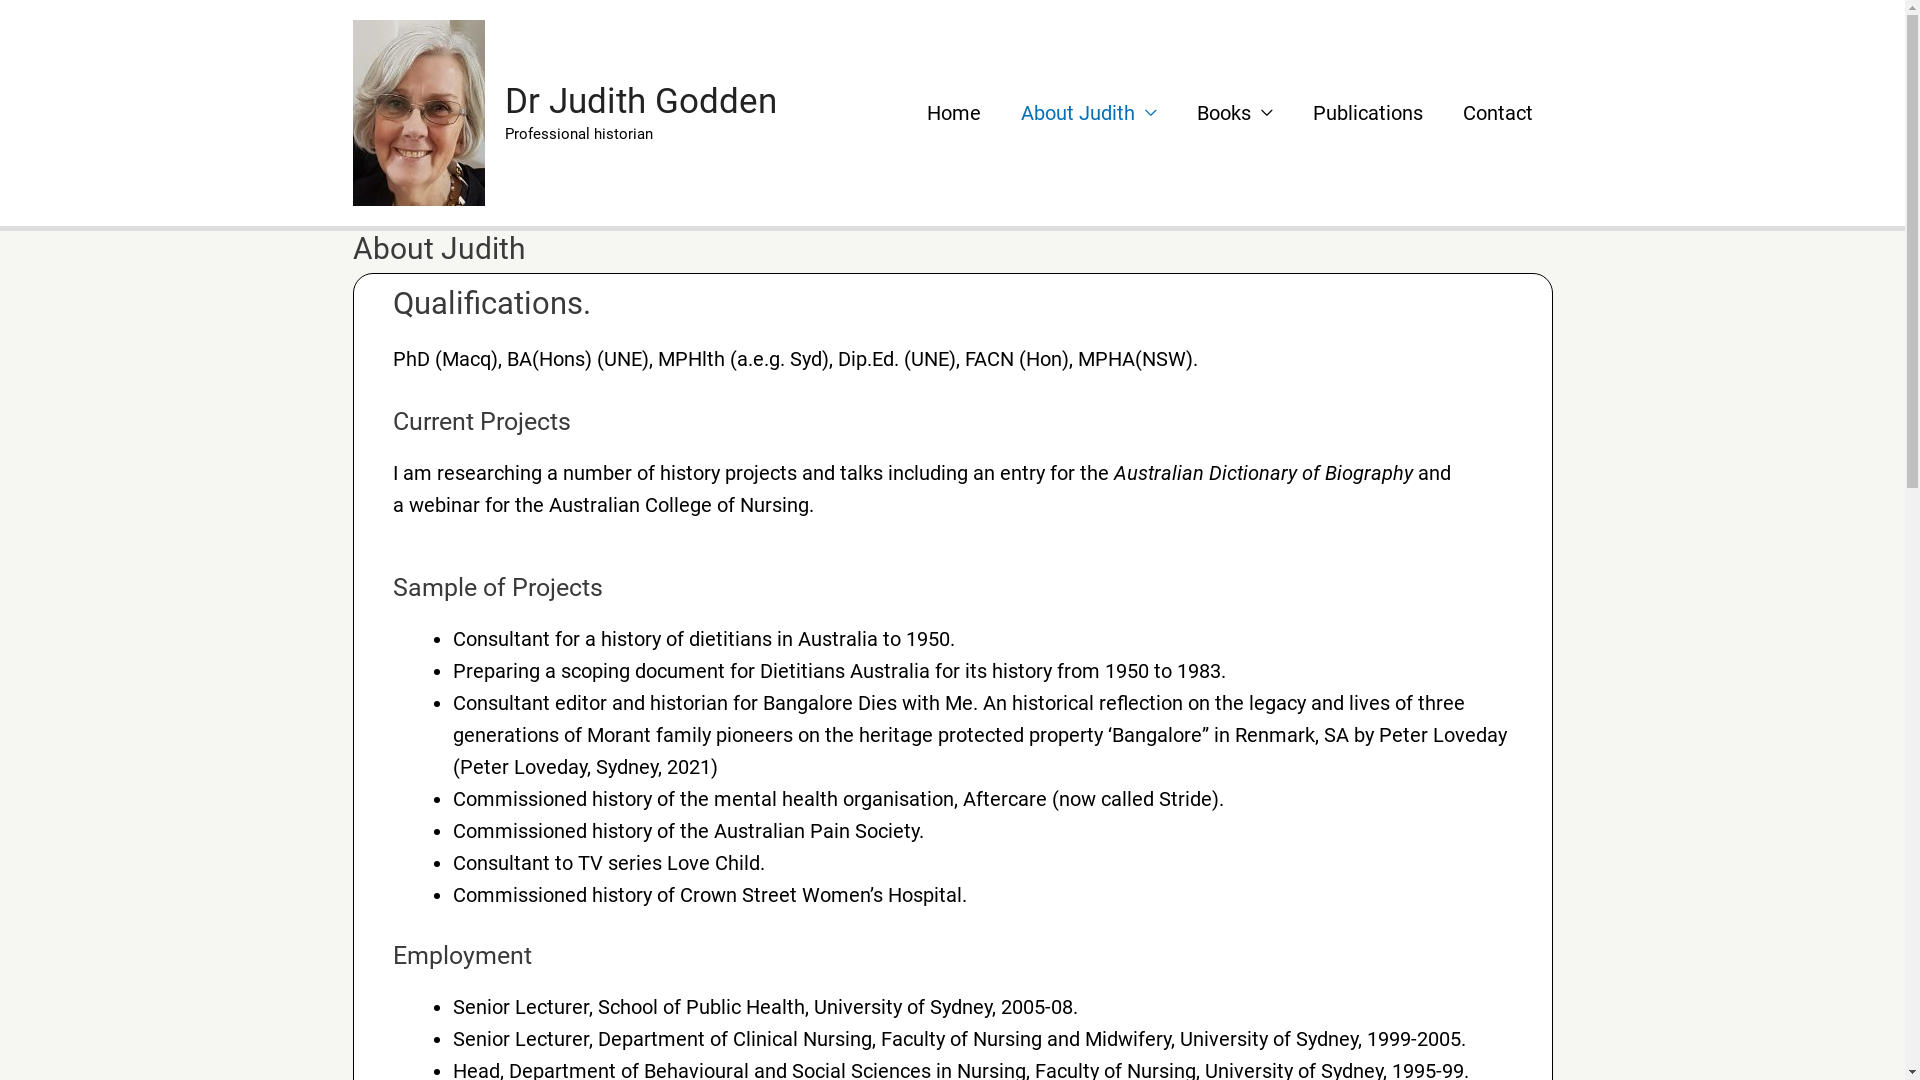  I want to click on Publications, so click(1367, 113).